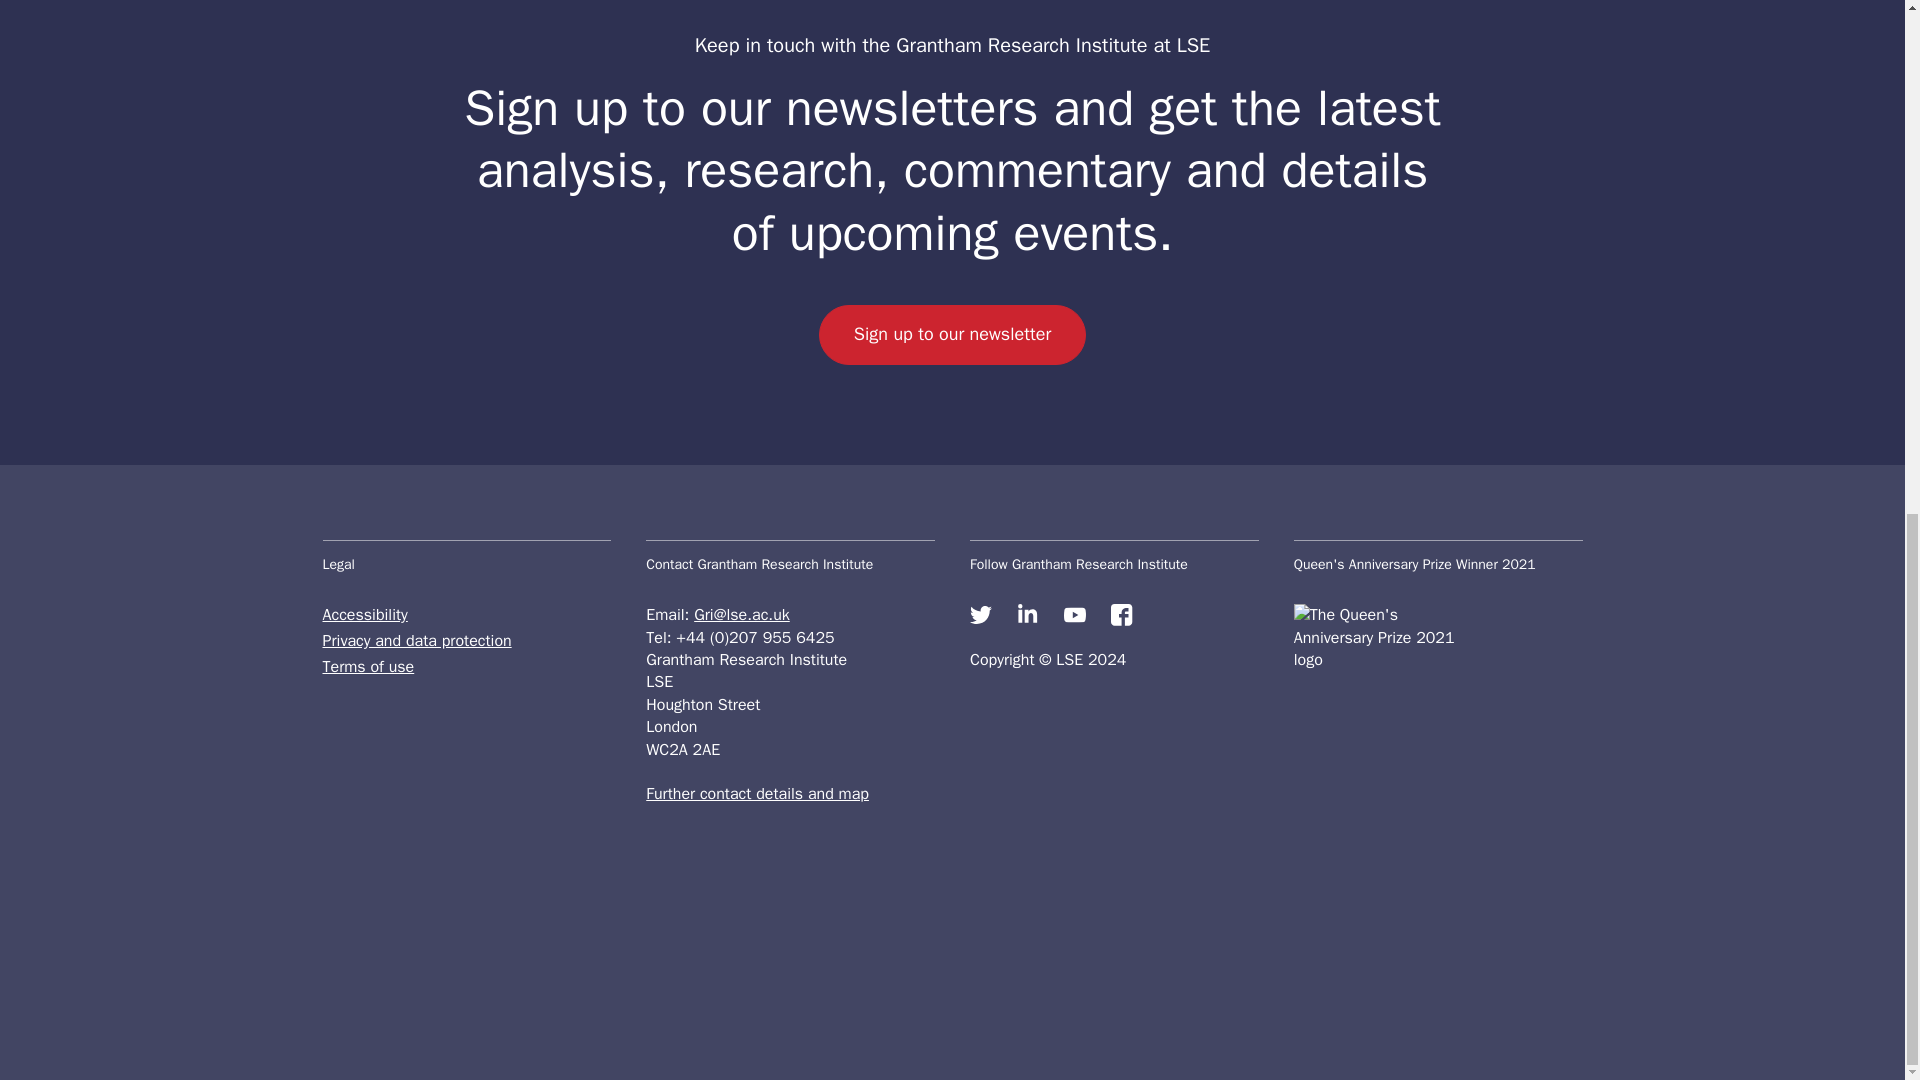 The image size is (1920, 1080). What do you see at coordinates (466, 614) in the screenshot?
I see `Accessibility` at bounding box center [466, 614].